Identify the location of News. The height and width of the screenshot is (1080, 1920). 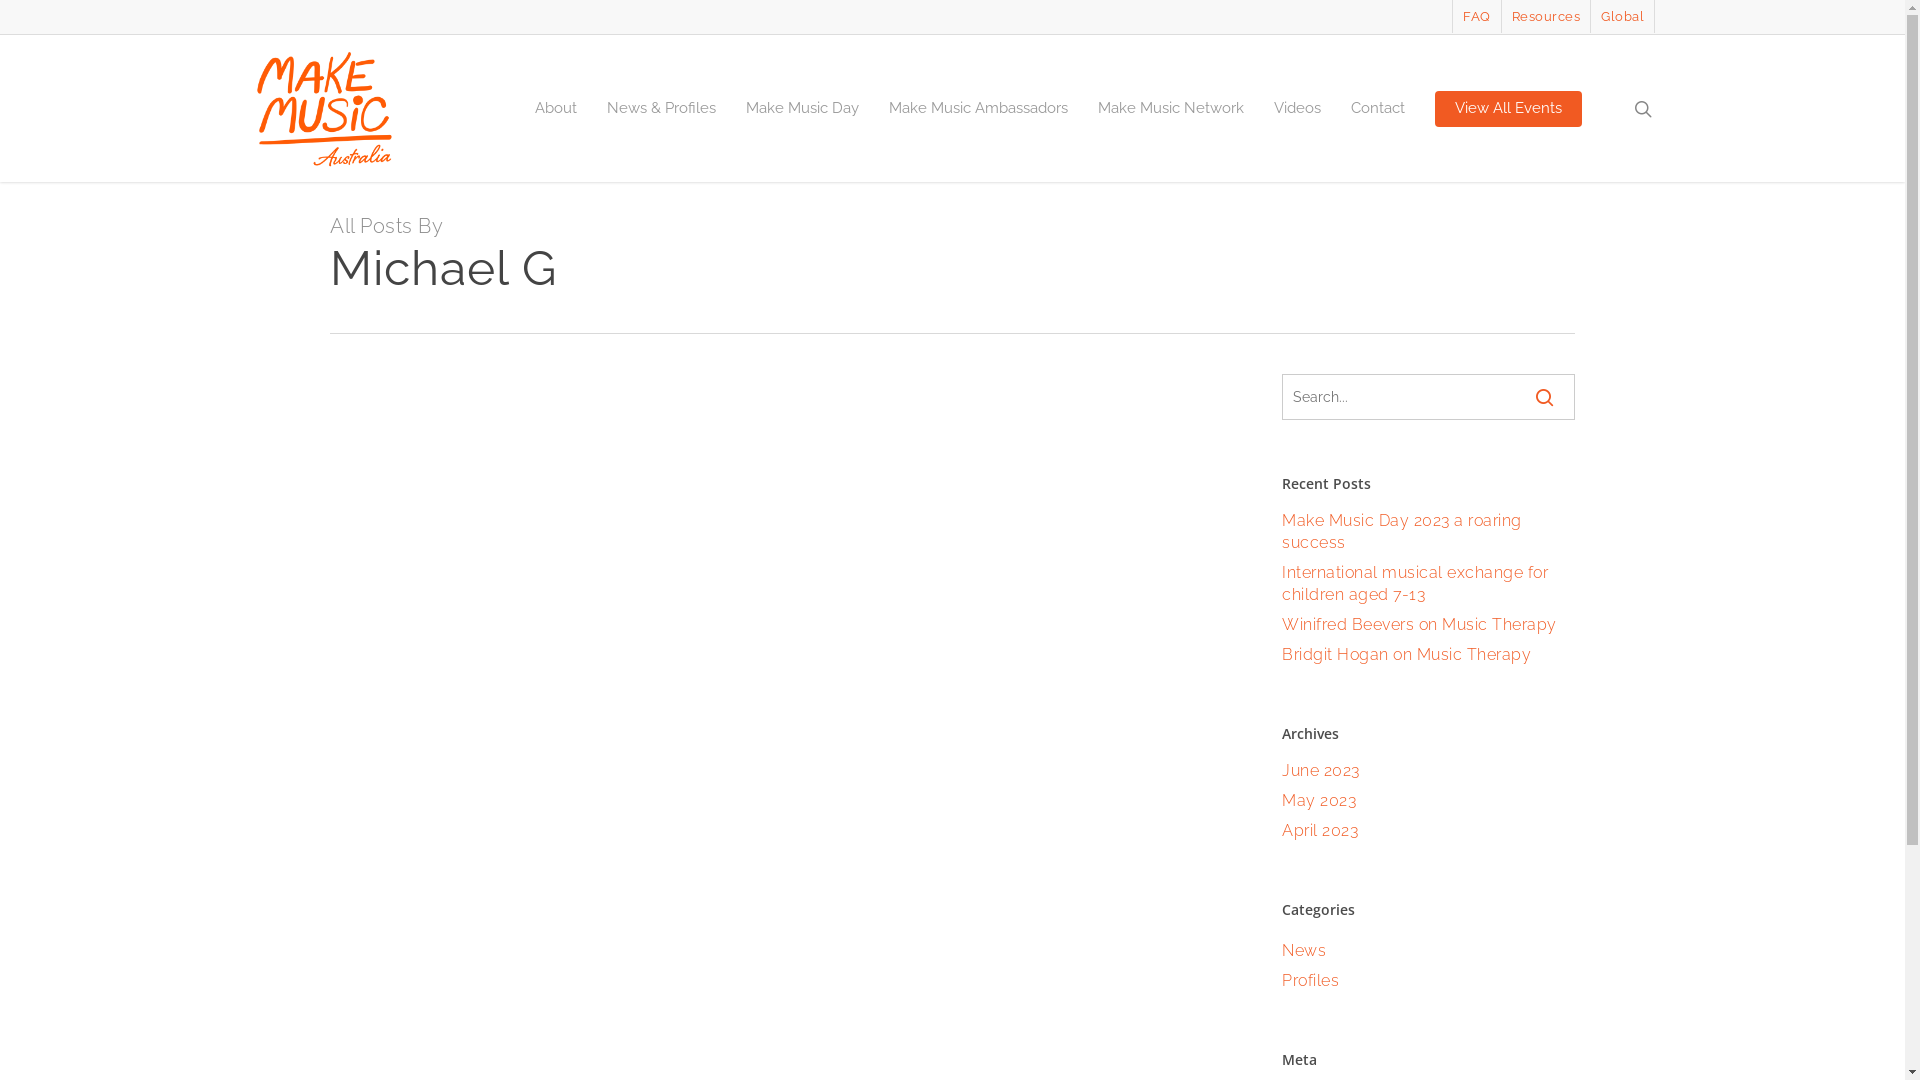
(1428, 951).